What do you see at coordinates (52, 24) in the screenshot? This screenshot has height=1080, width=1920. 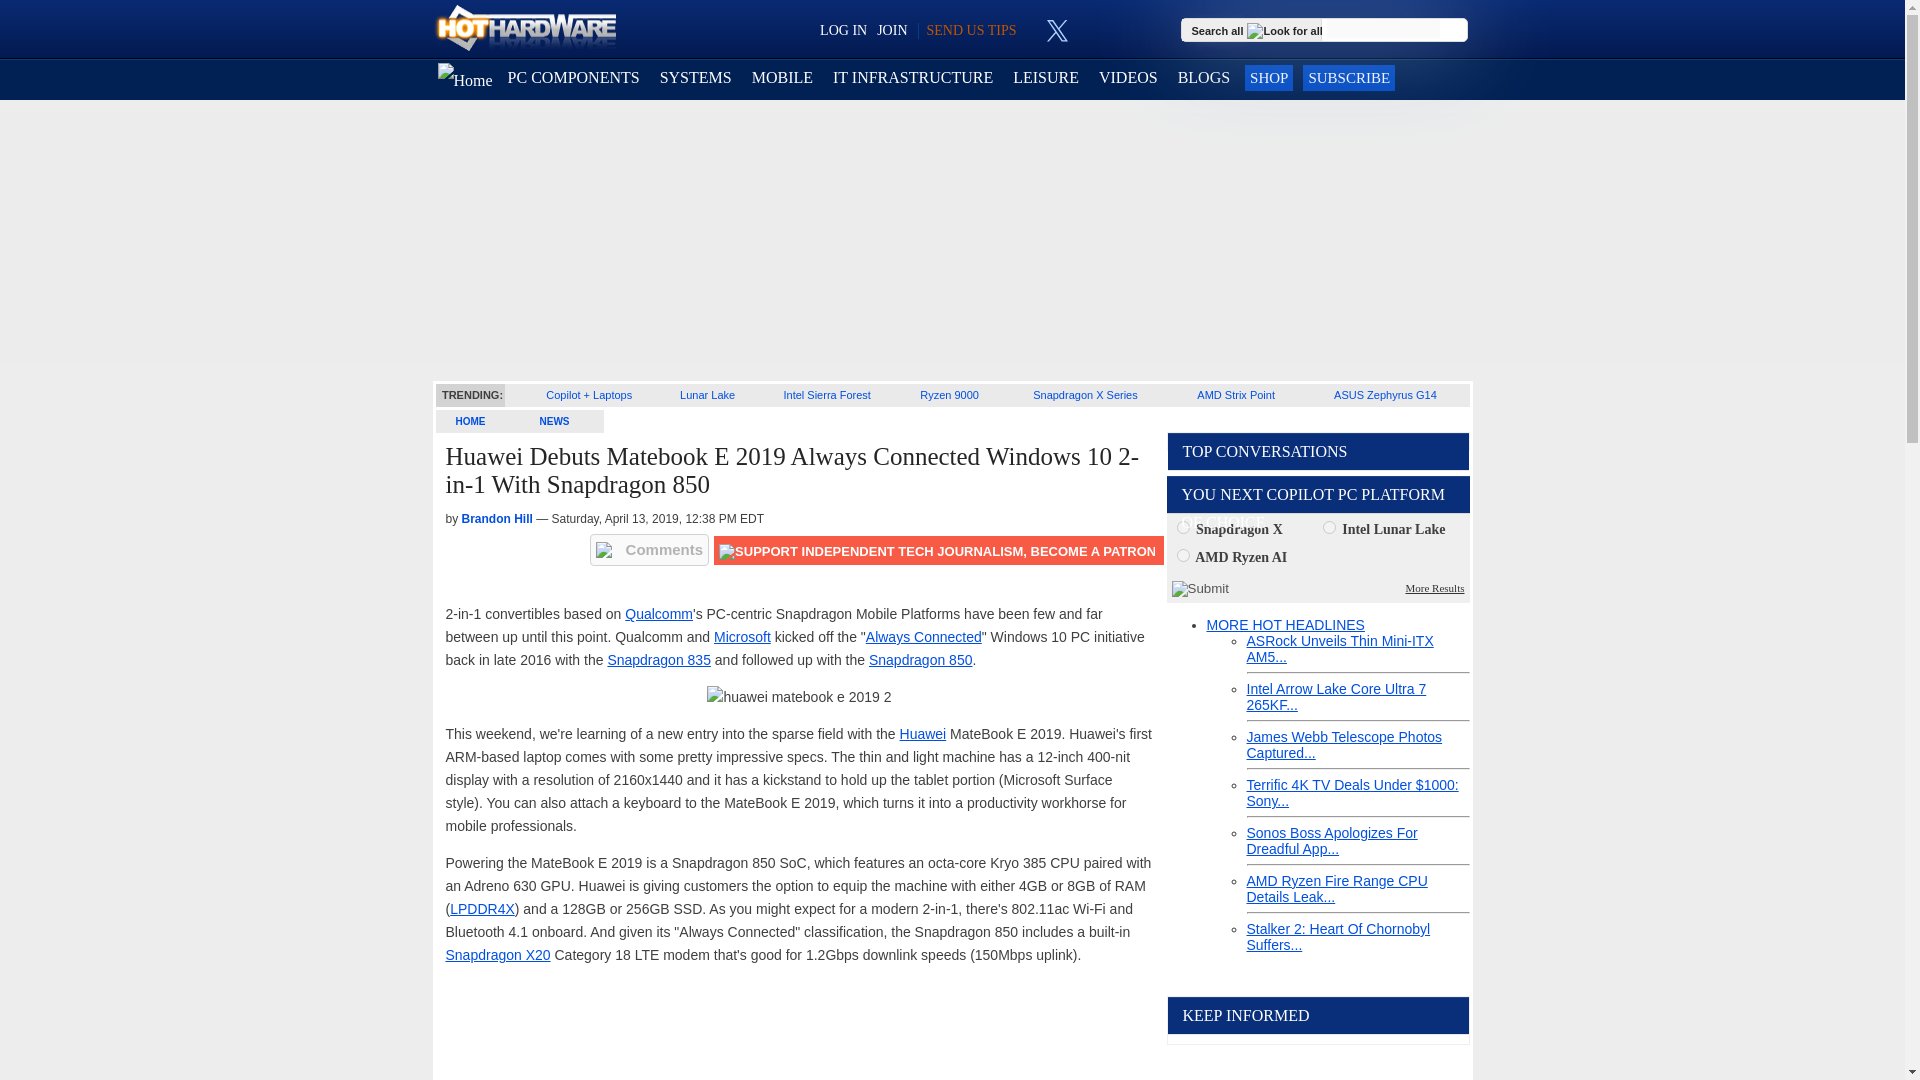 I see `SIGN OUT` at bounding box center [52, 24].